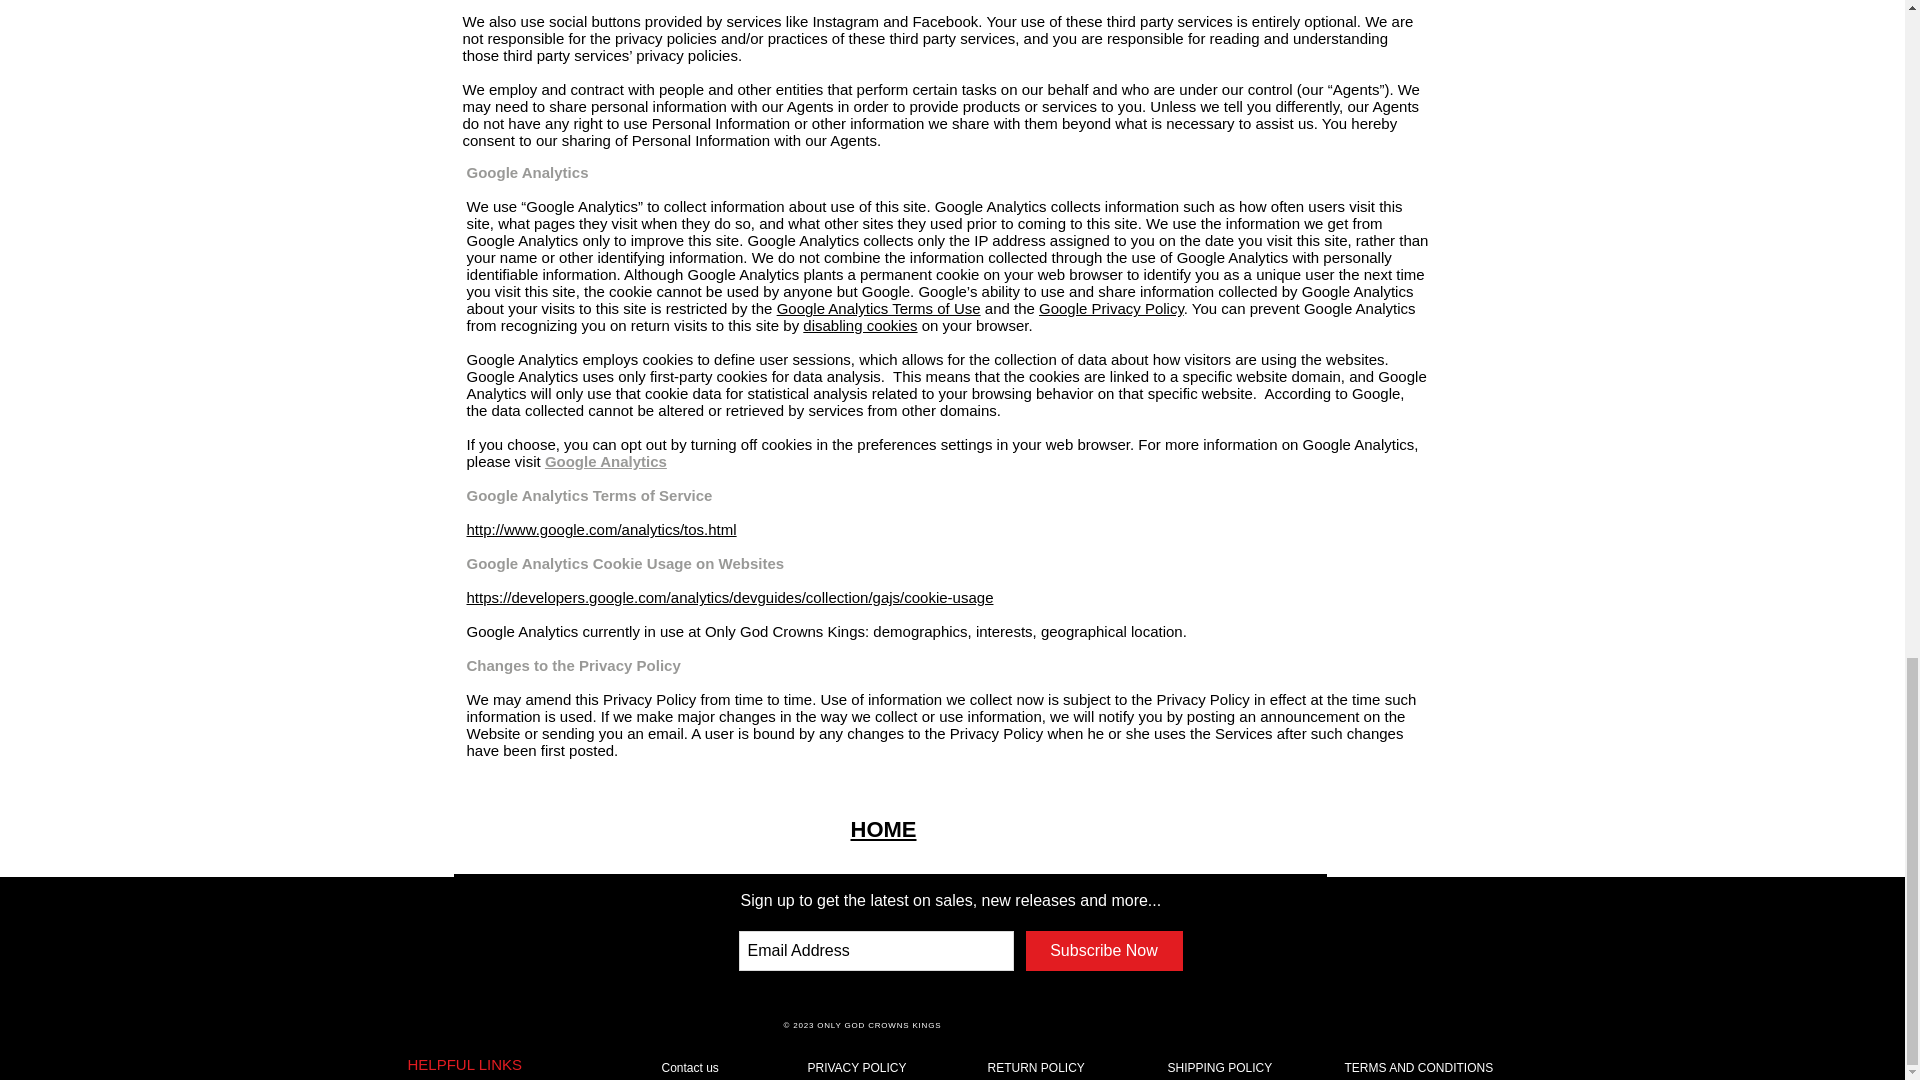 The width and height of the screenshot is (1920, 1080). Describe the element at coordinates (1036, 1067) in the screenshot. I see `RETURN POLICY` at that location.